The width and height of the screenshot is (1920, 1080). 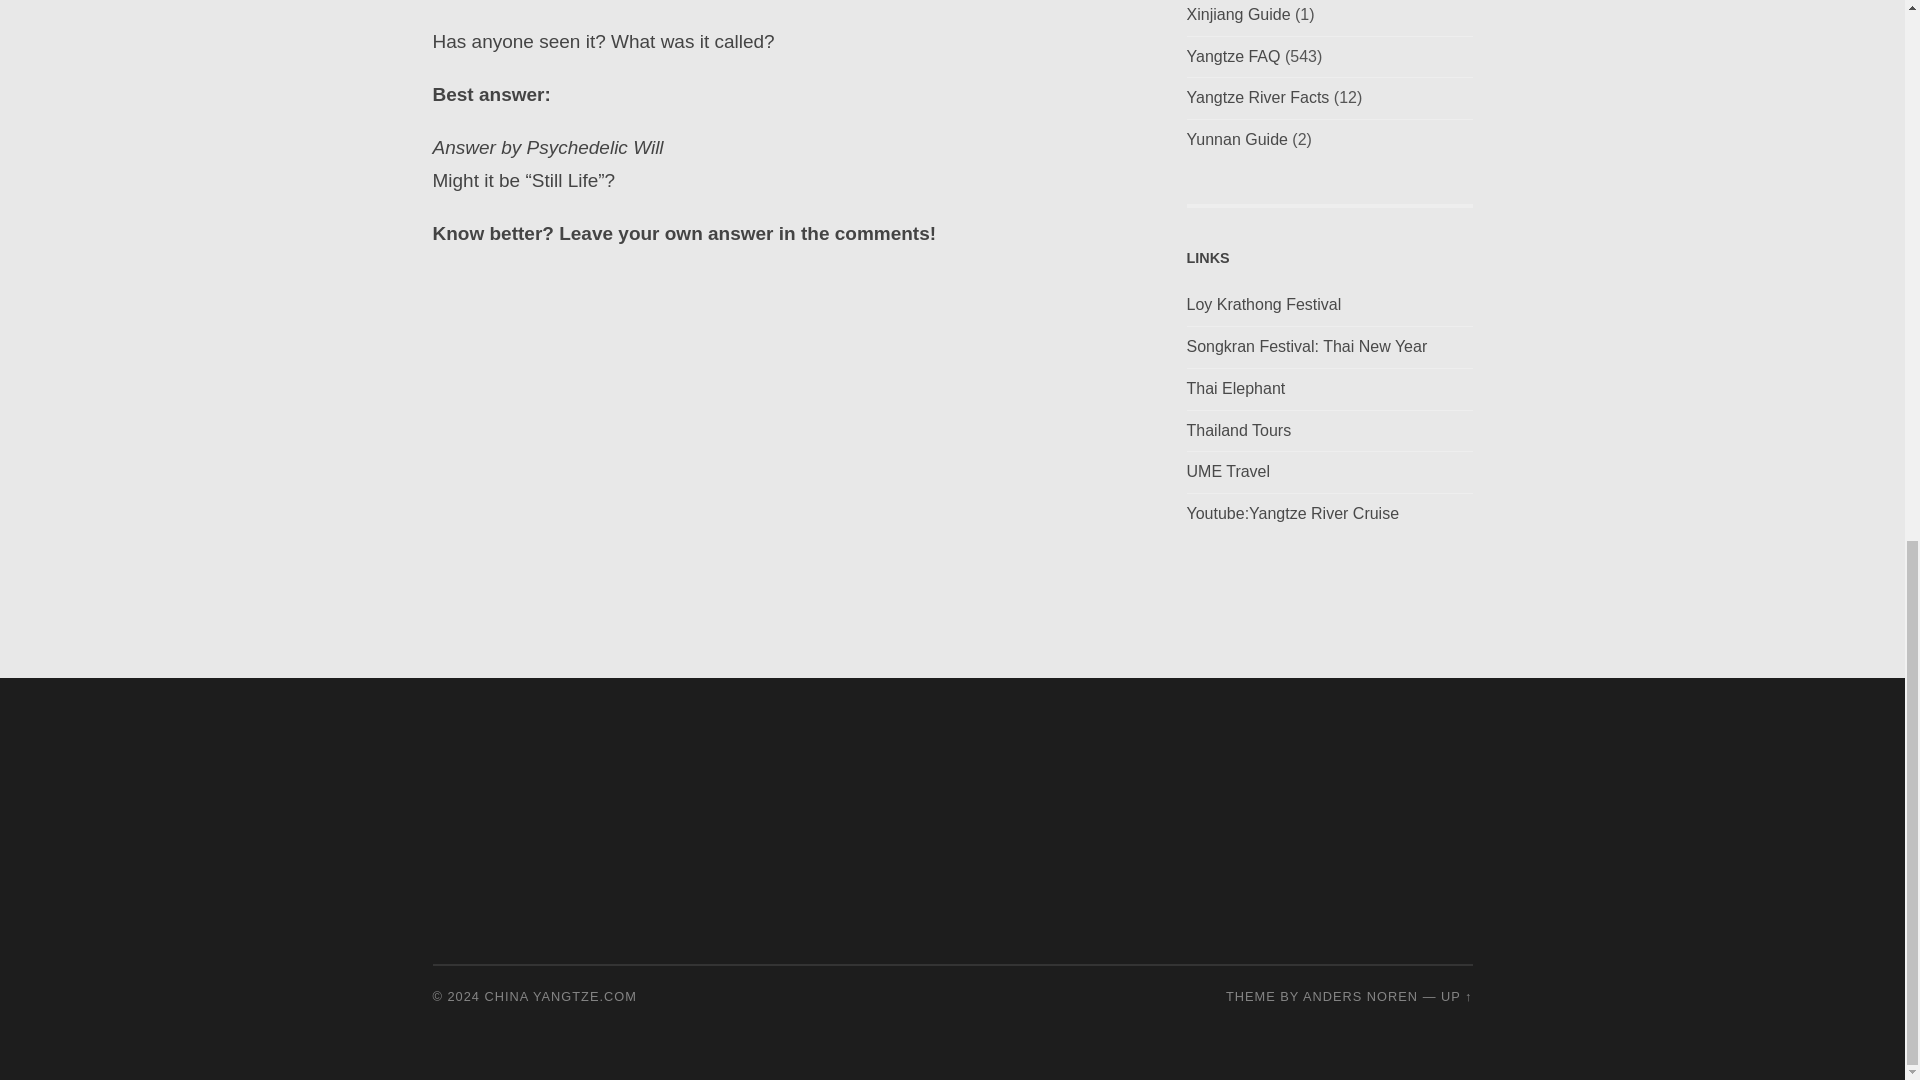 I want to click on UME Travel, so click(x=1228, y=471).